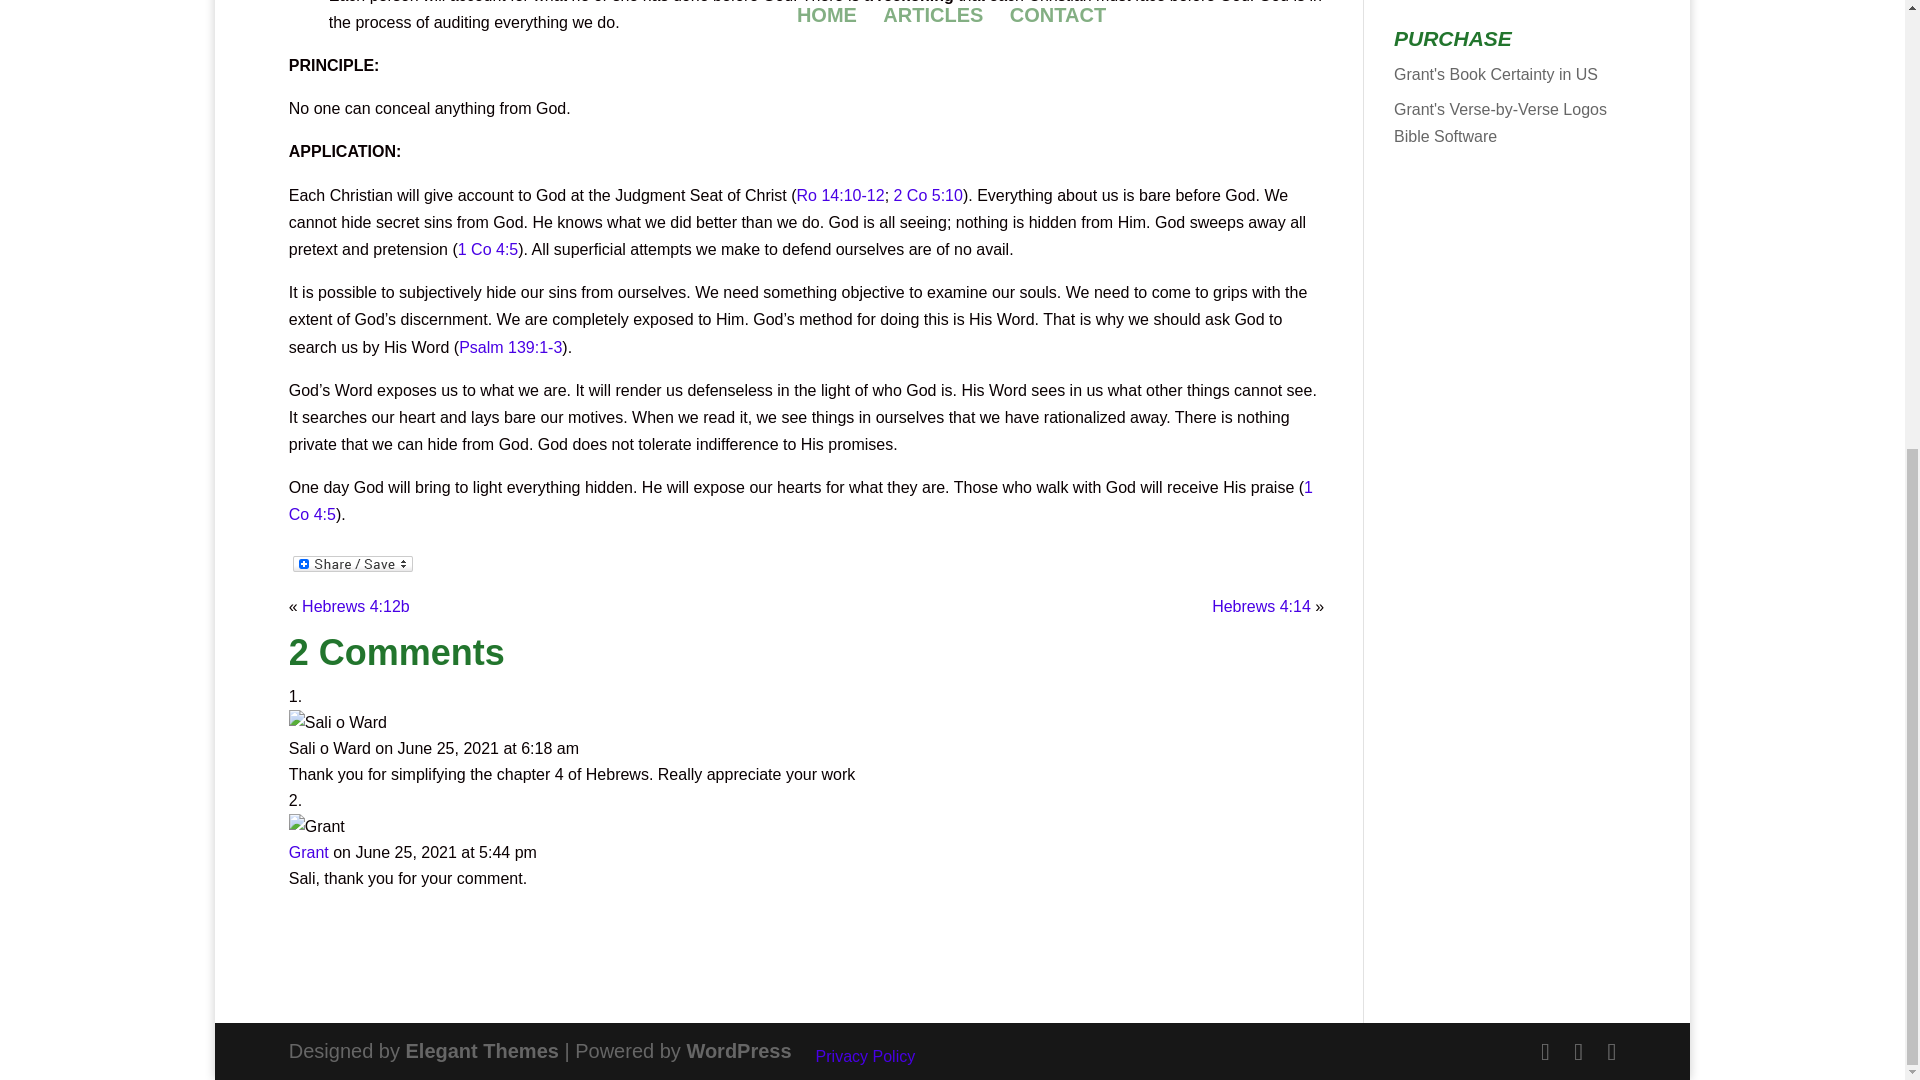 Image resolution: width=1920 pixels, height=1080 pixels. What do you see at coordinates (1261, 606) in the screenshot?
I see `Hebrews 4:14` at bounding box center [1261, 606].